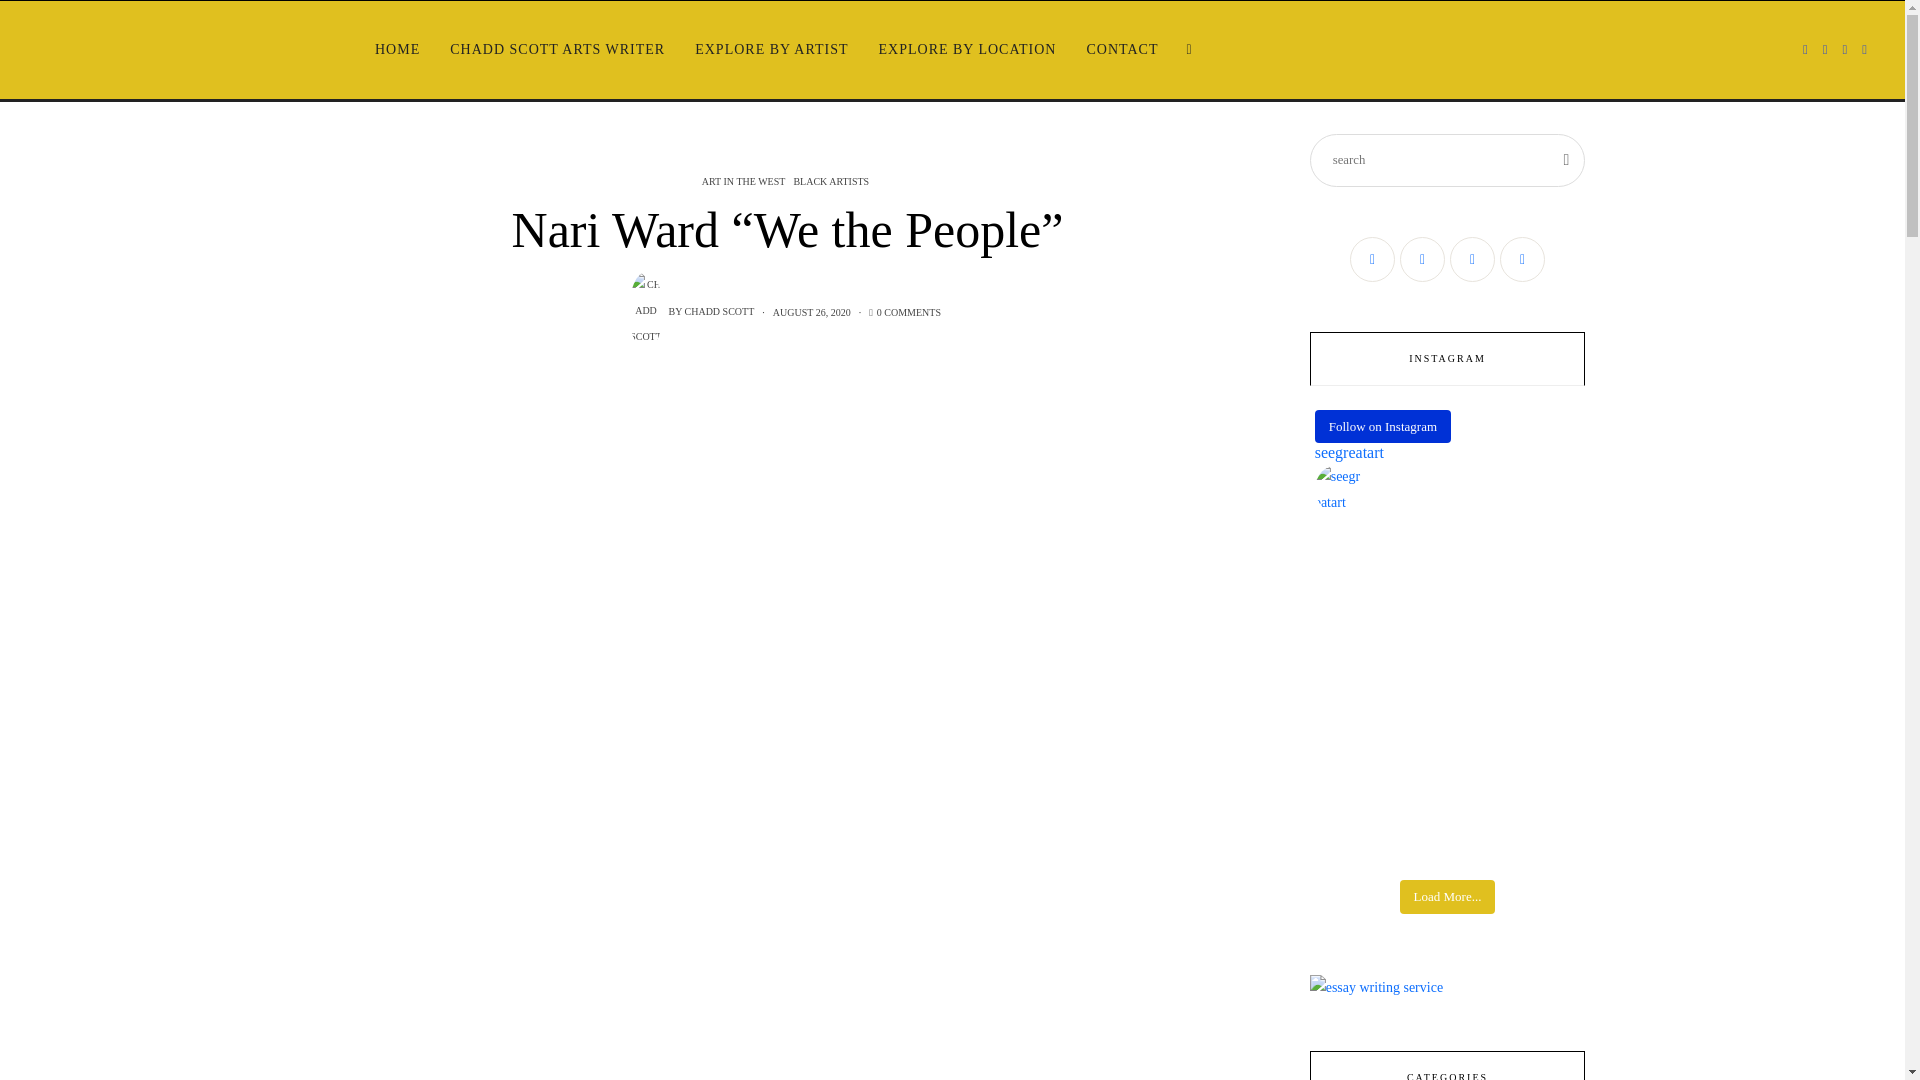 The height and width of the screenshot is (1080, 1920). I want to click on CHADD SCOTT ARTS WRITER, so click(557, 50).